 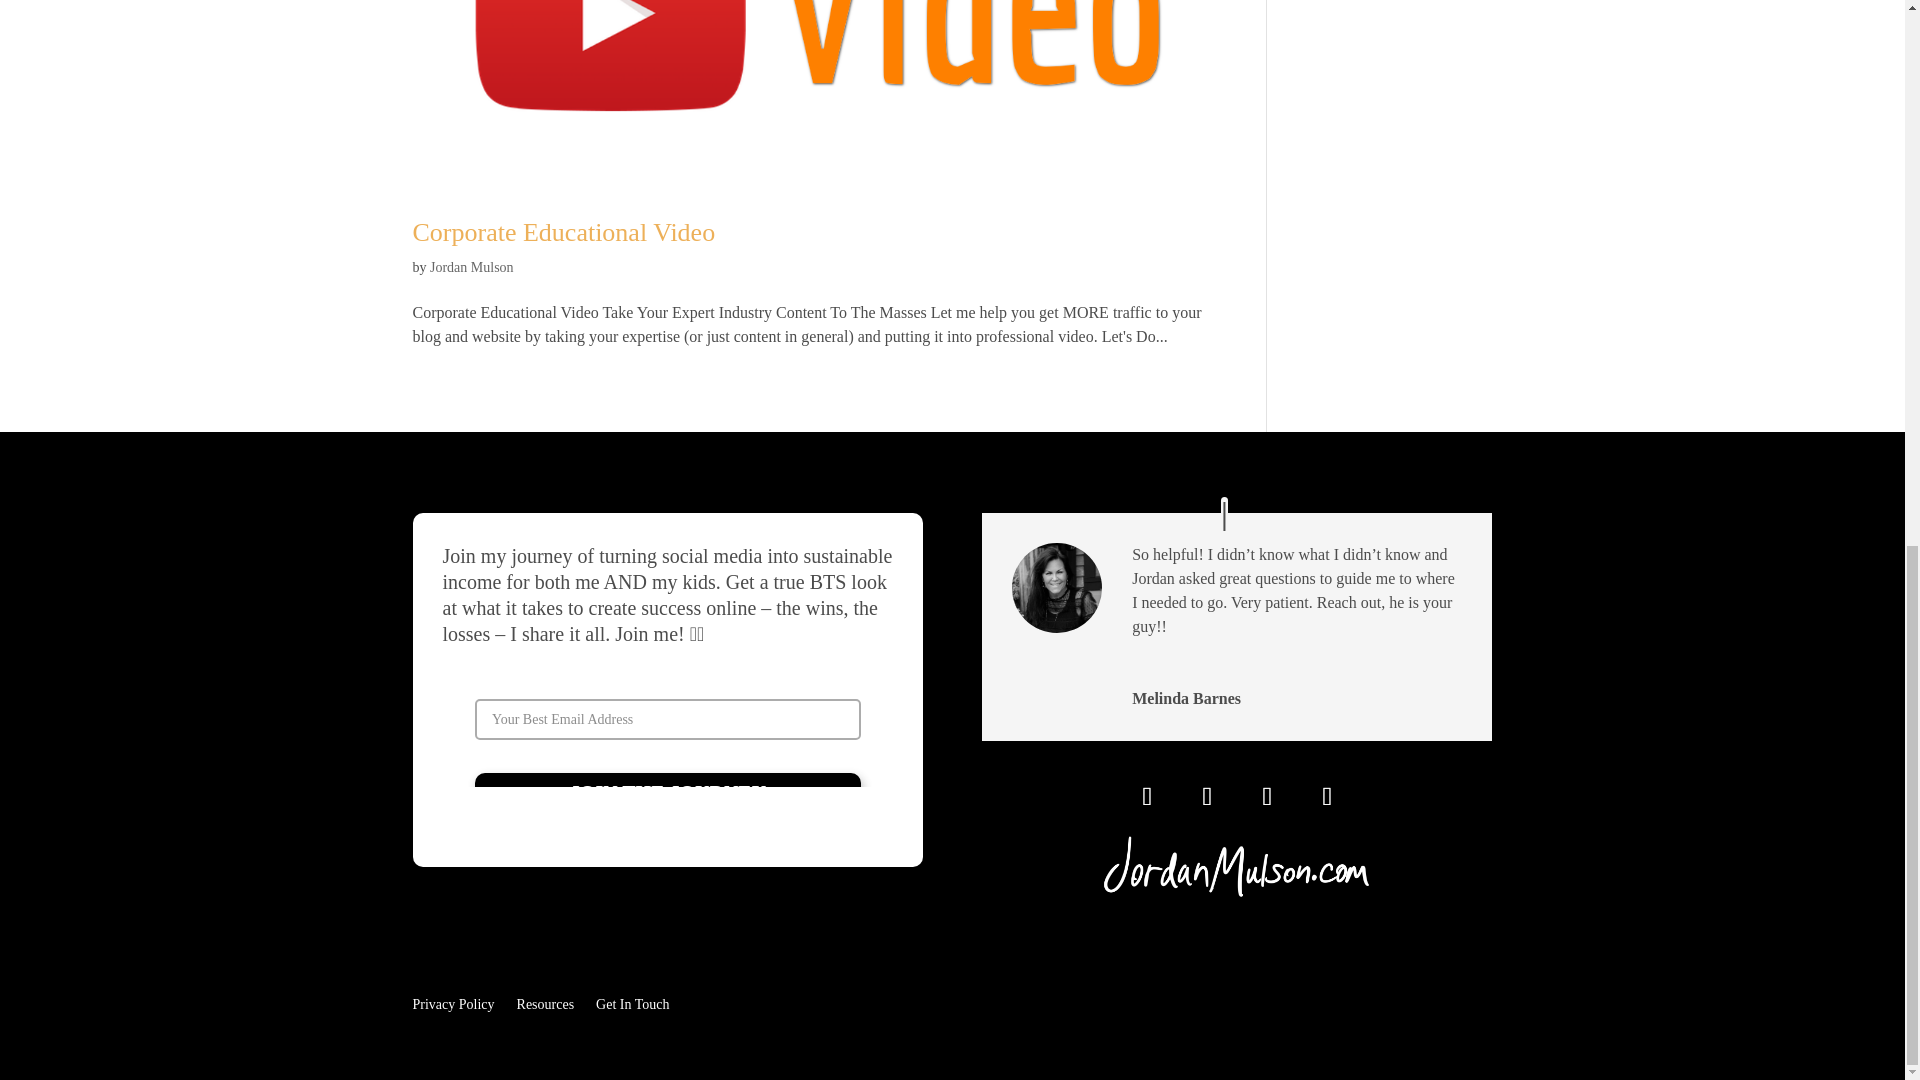 What do you see at coordinates (1266, 796) in the screenshot?
I see `Follow on X` at bounding box center [1266, 796].